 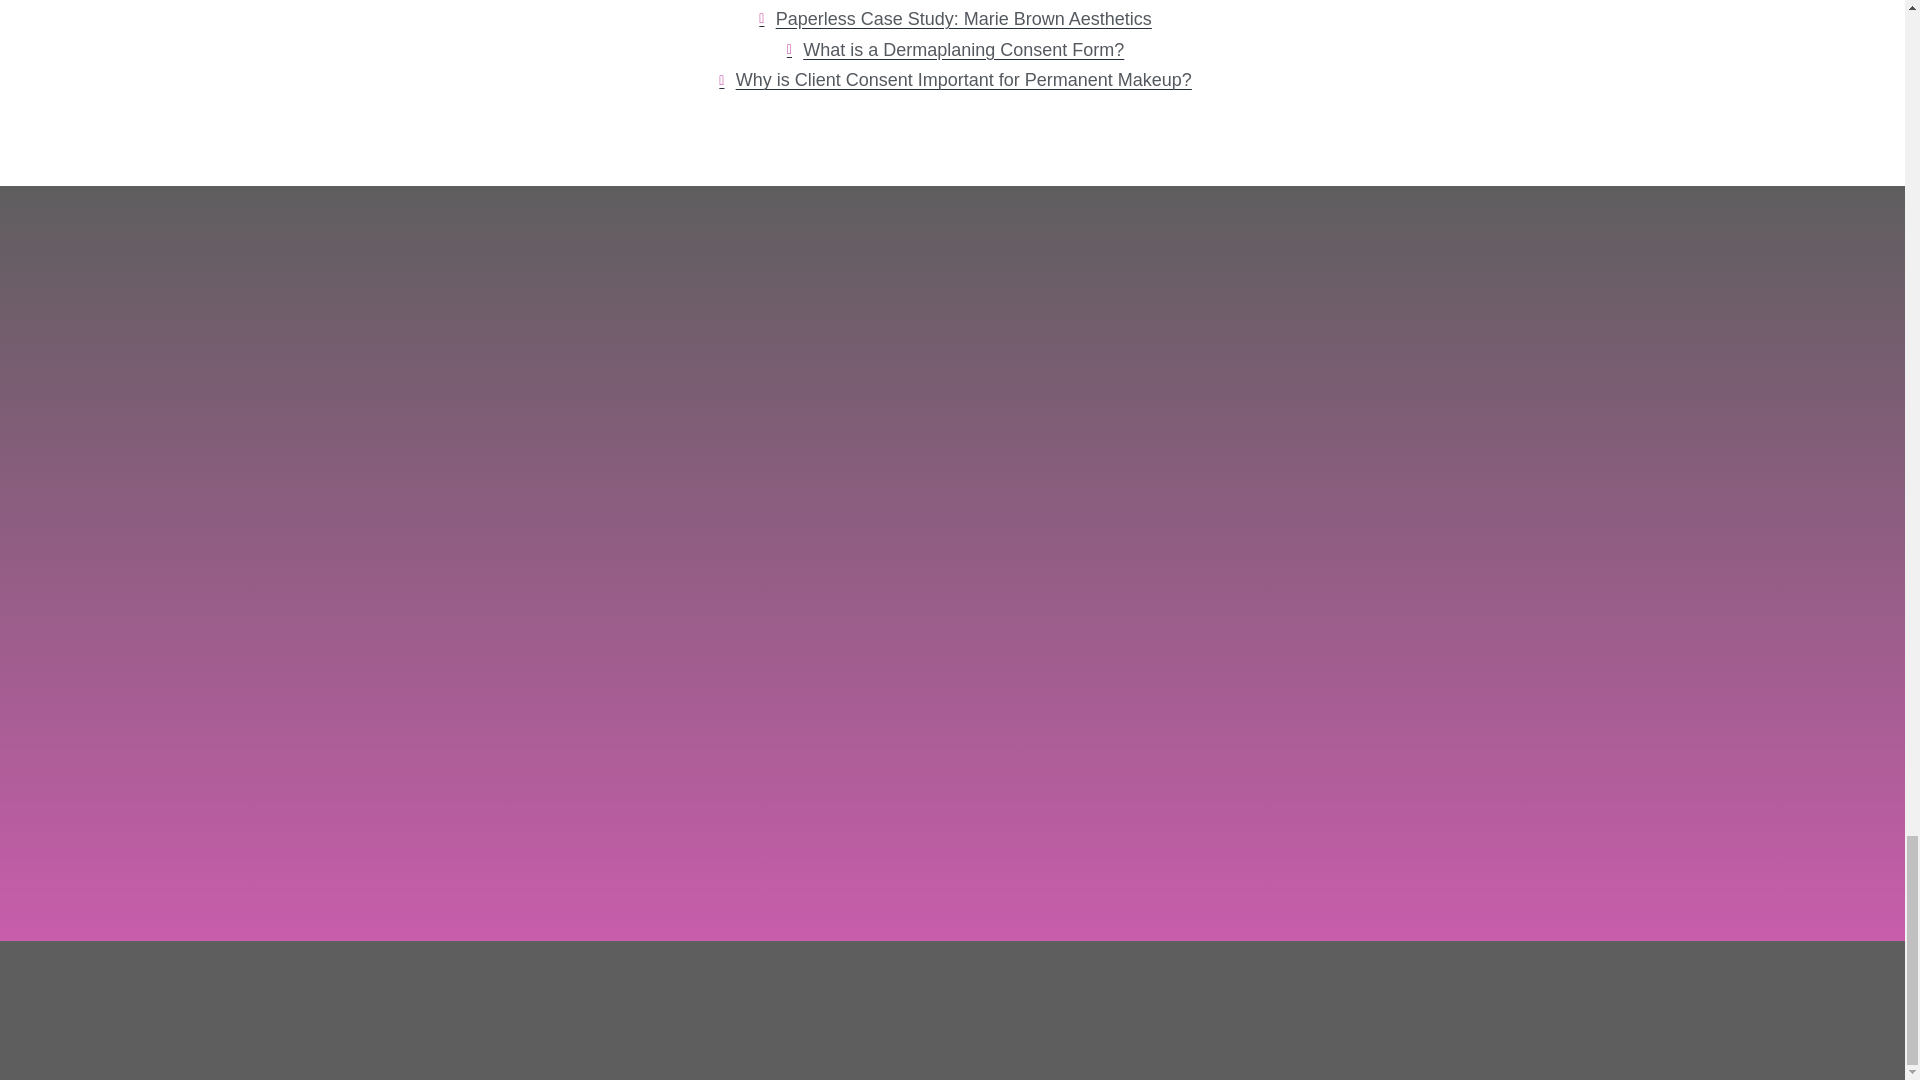 I want to click on What is a Dermaplaning Consent Form?, so click(x=952, y=50).